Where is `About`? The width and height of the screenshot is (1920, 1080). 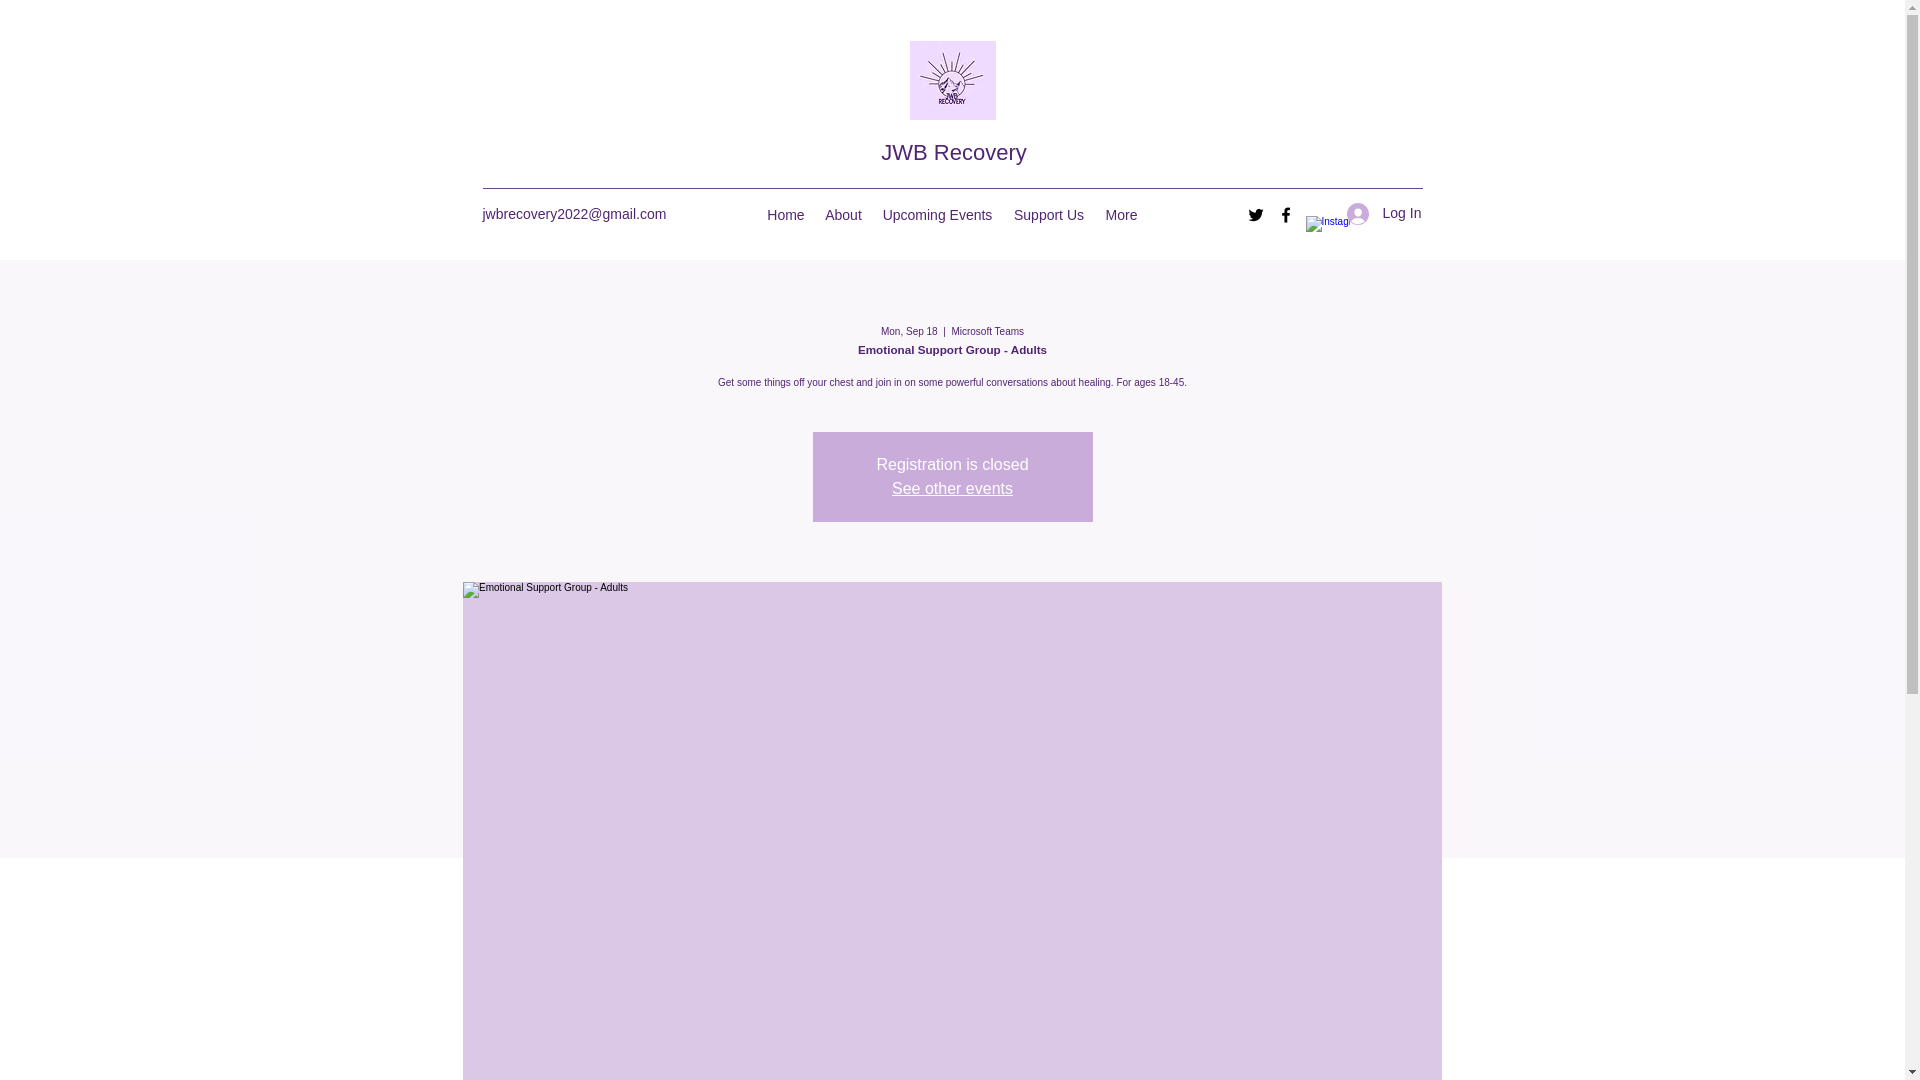
About is located at coordinates (842, 214).